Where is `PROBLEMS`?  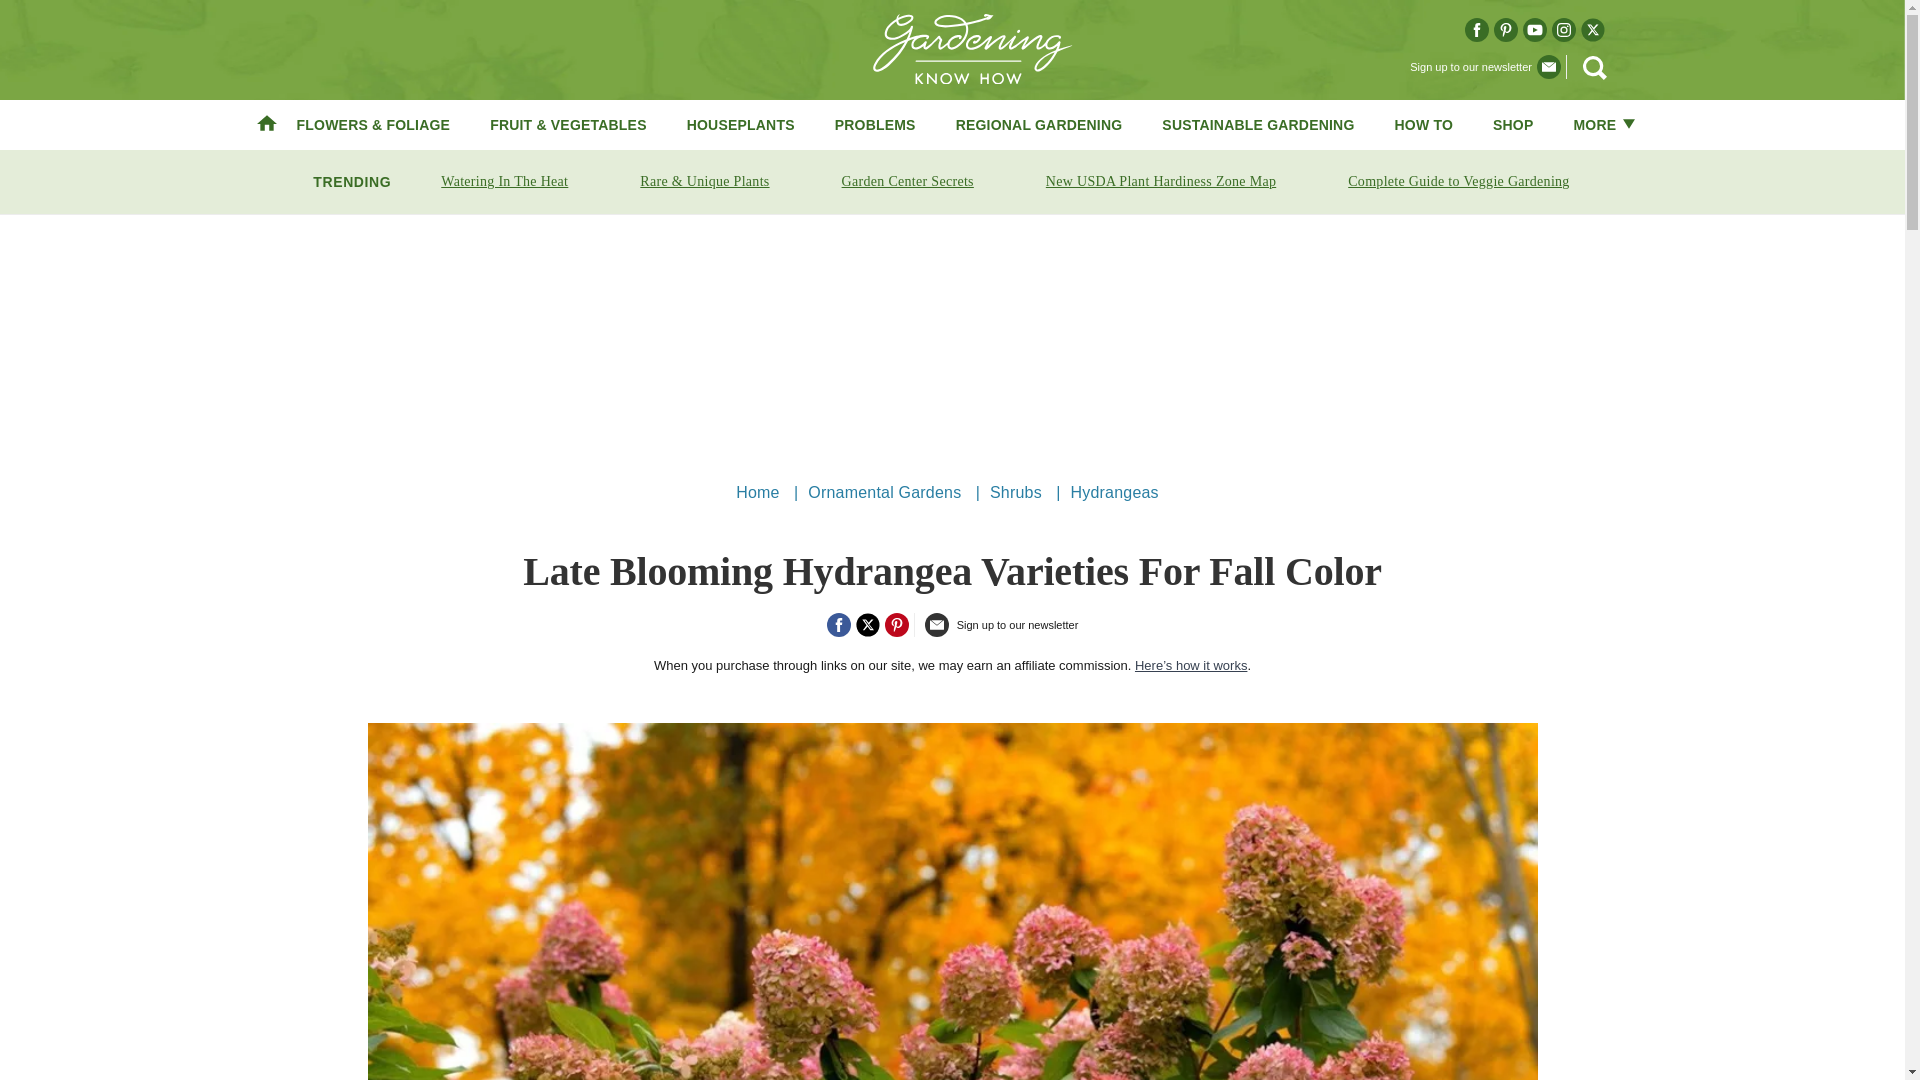
PROBLEMS is located at coordinates (875, 124).